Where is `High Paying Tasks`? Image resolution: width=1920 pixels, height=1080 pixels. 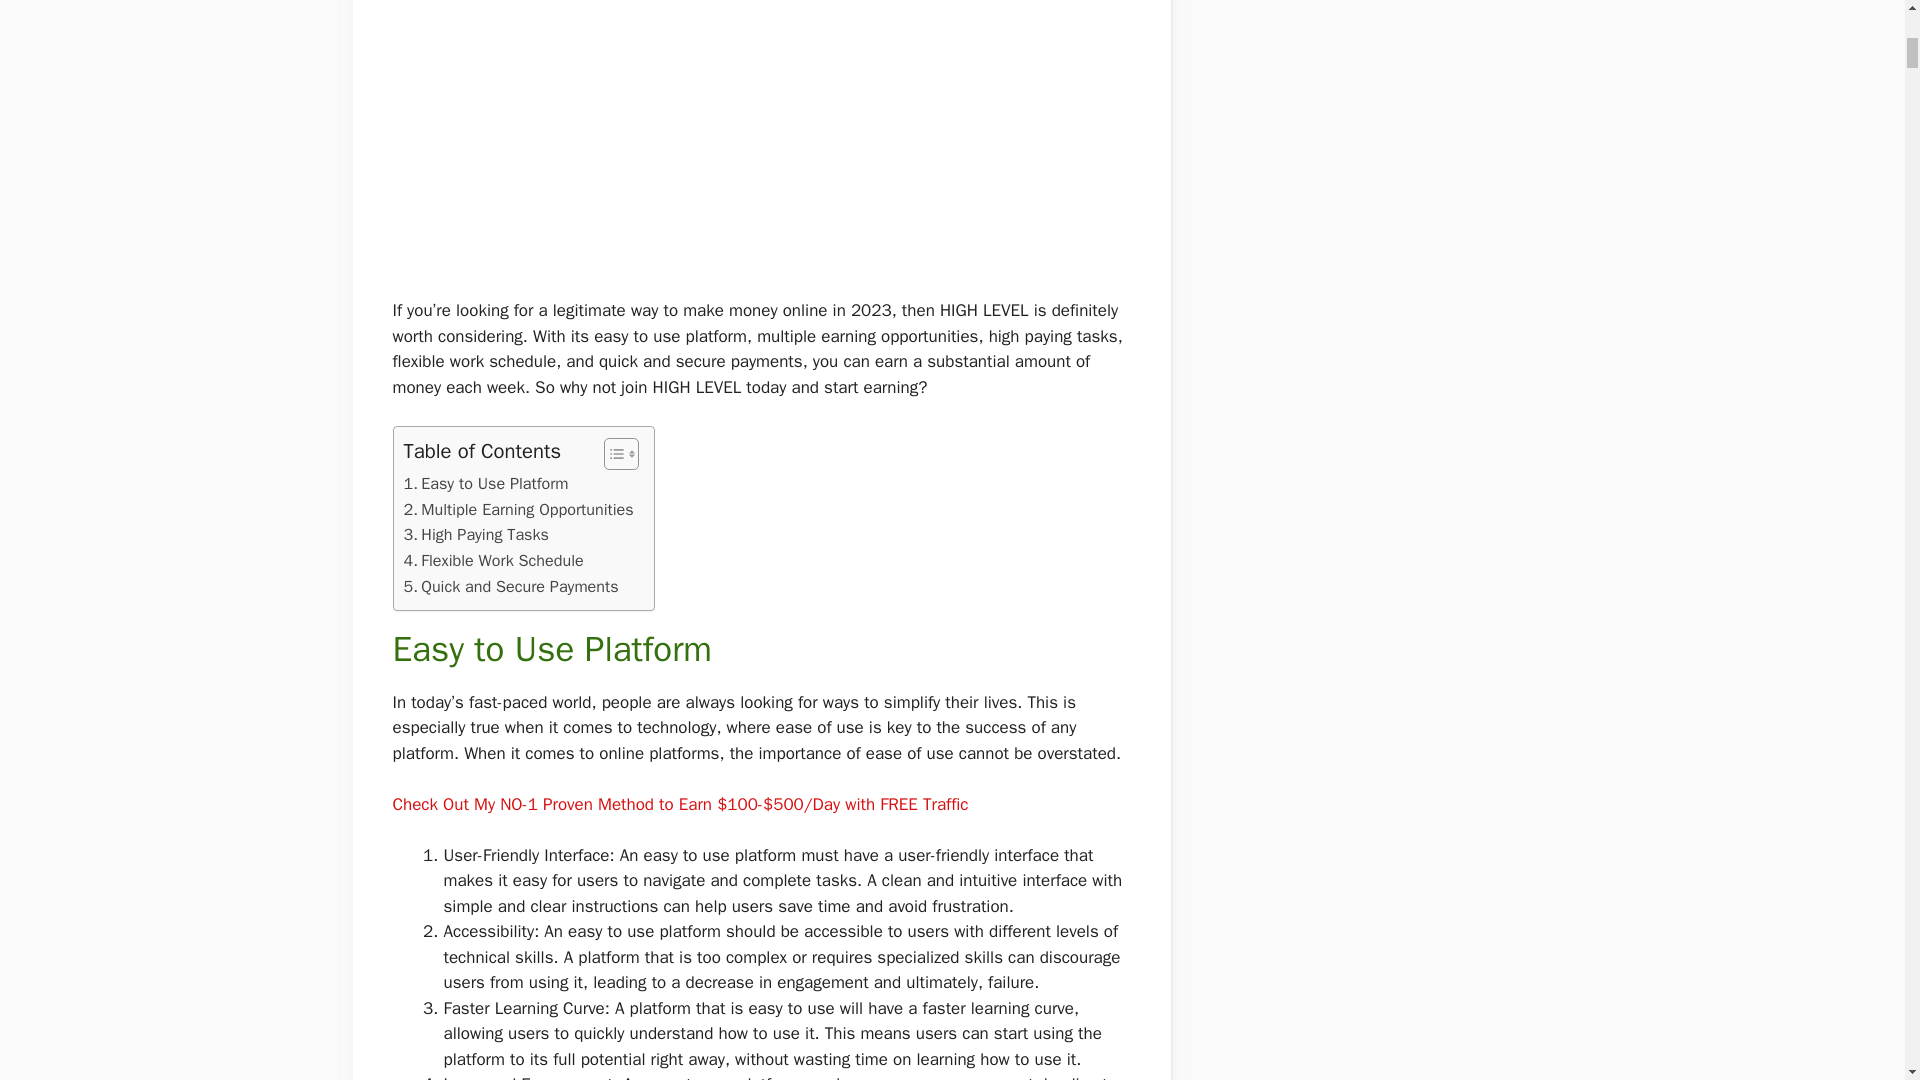 High Paying Tasks is located at coordinates (476, 534).